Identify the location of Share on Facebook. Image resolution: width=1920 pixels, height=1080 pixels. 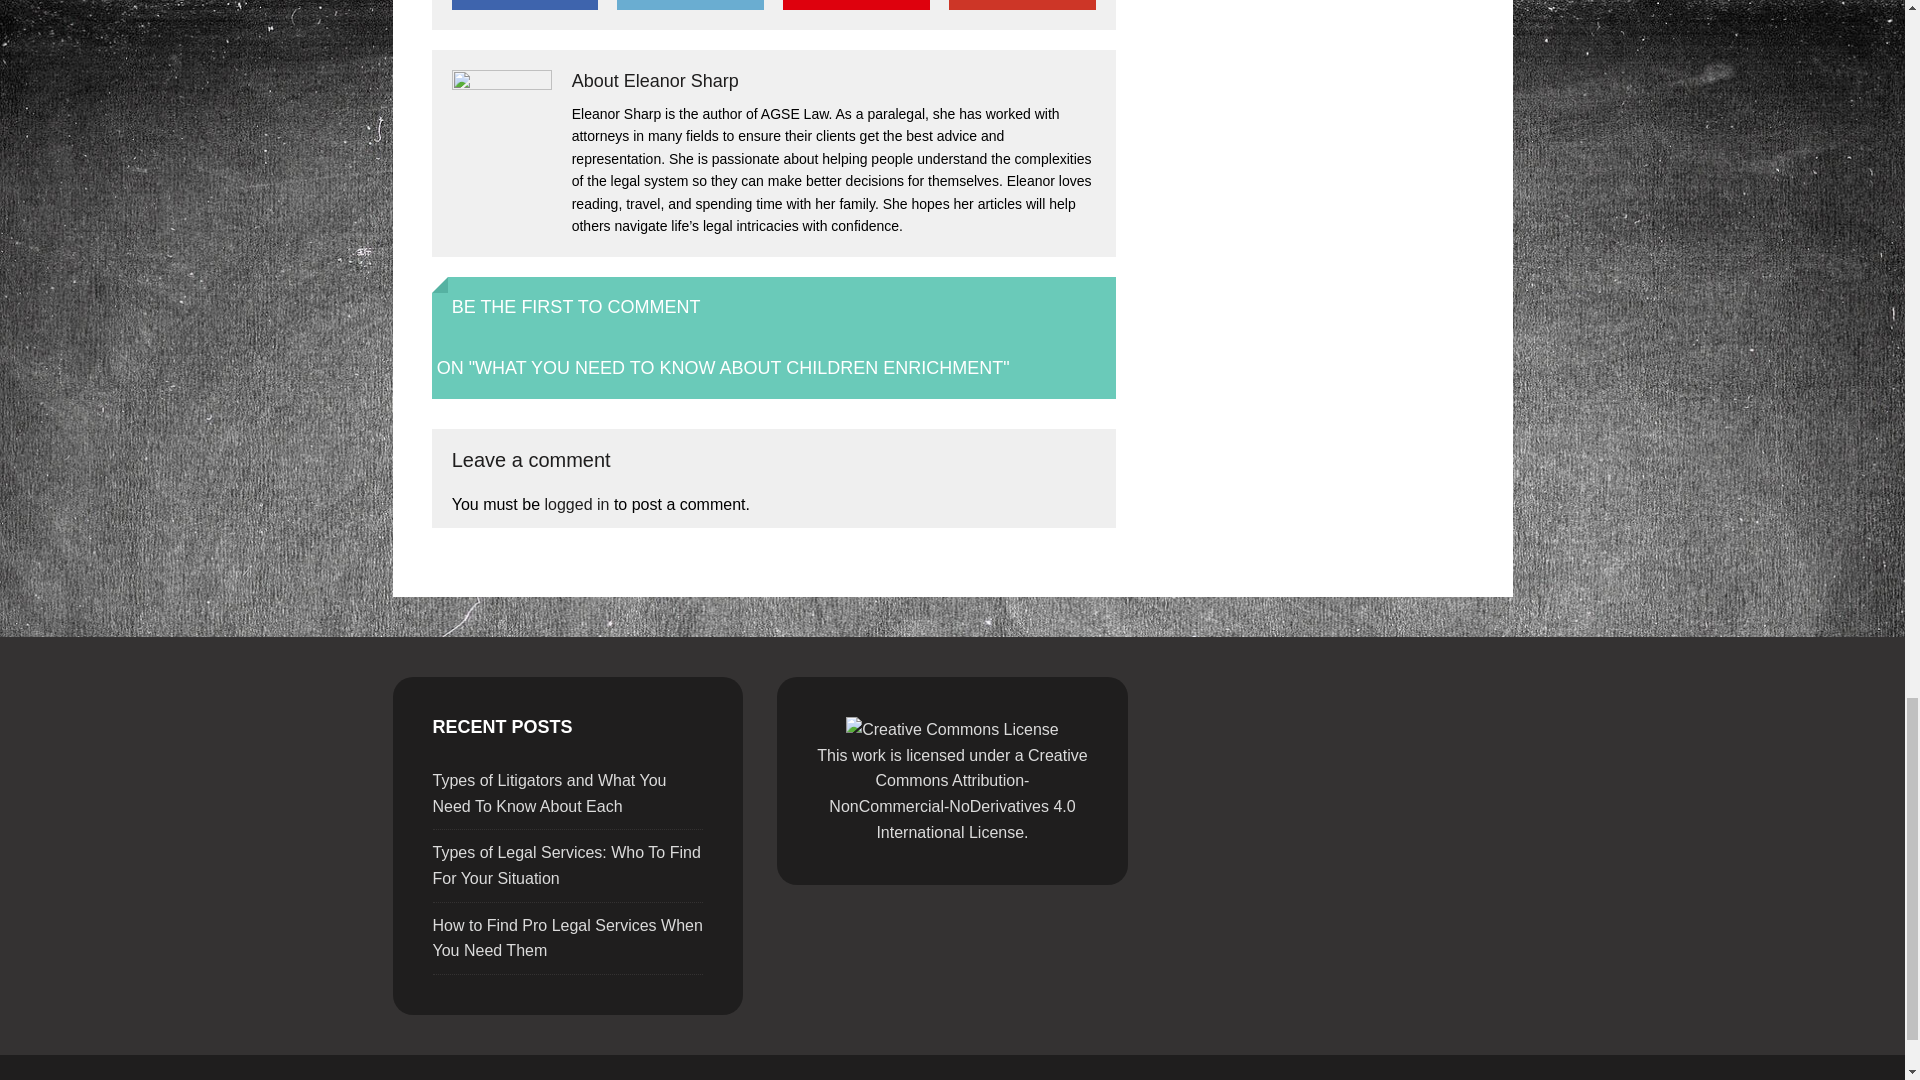
(524, 4).